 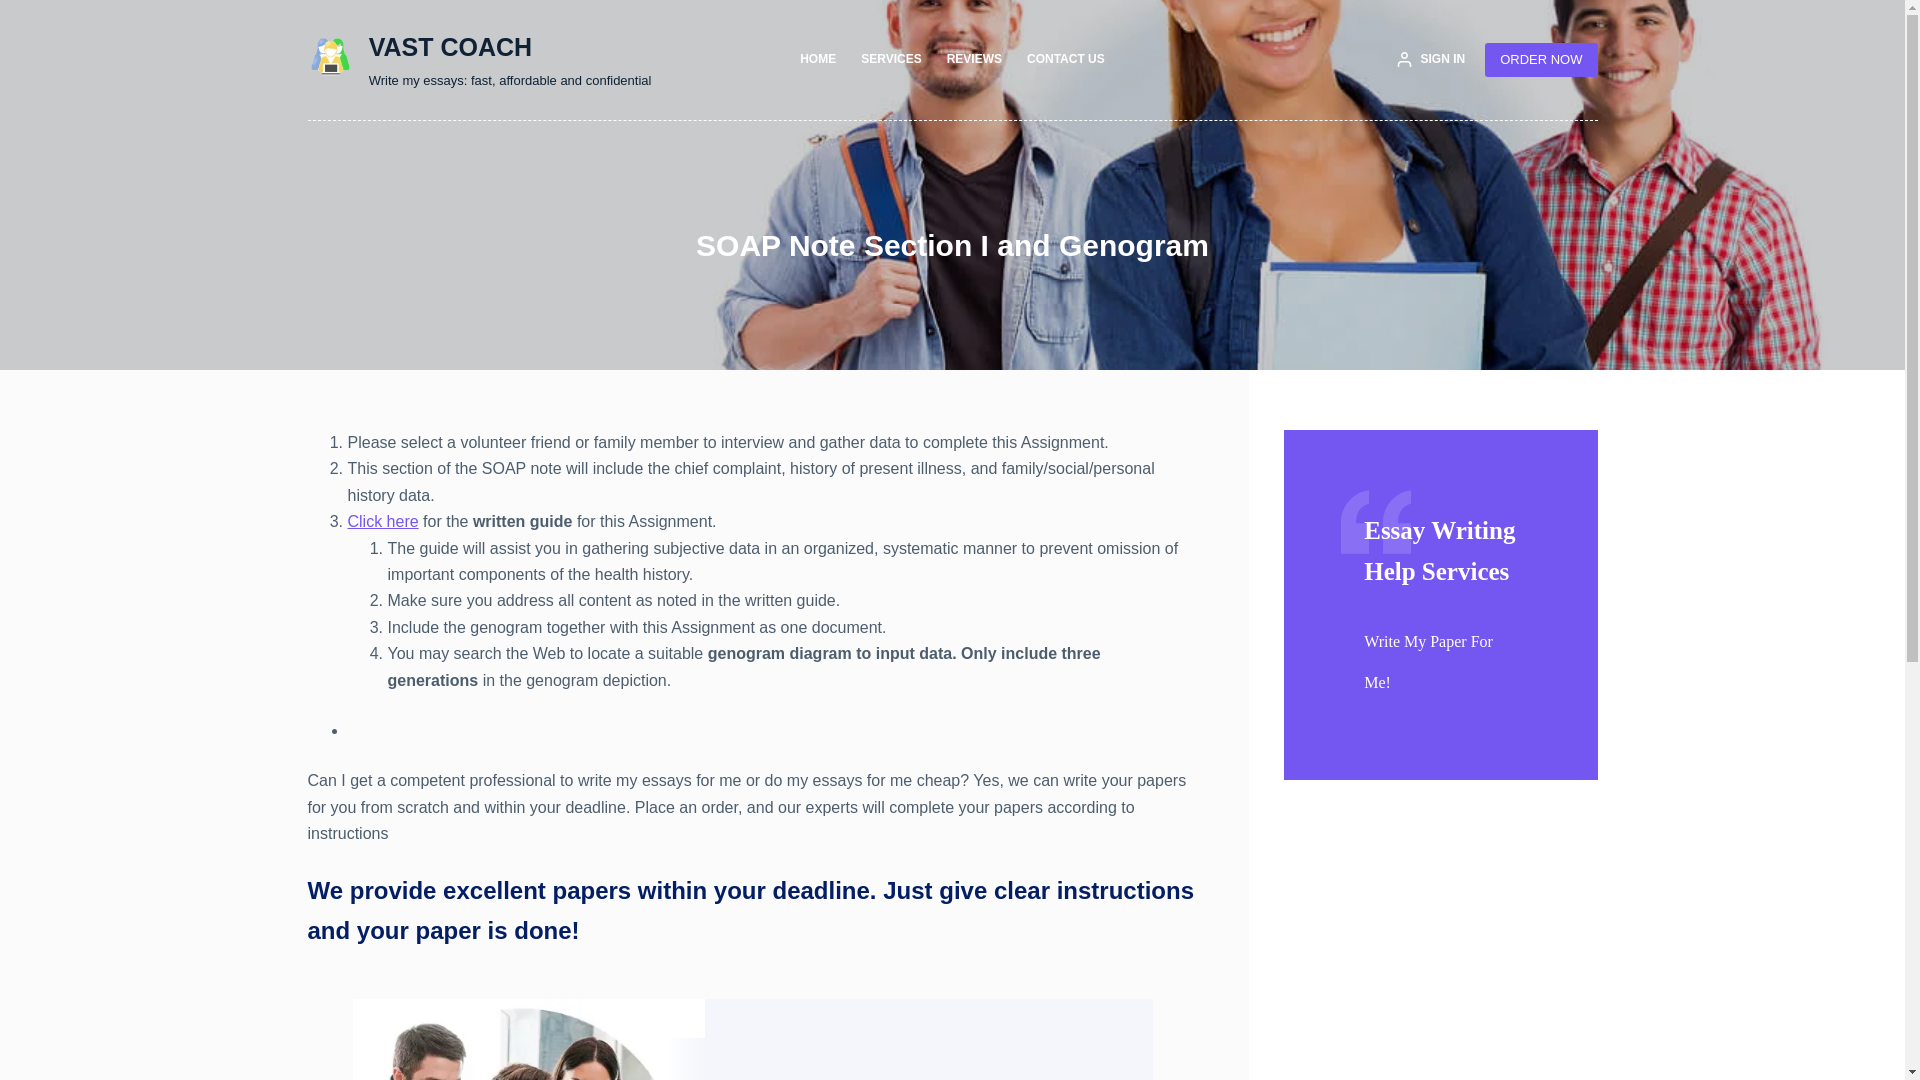 What do you see at coordinates (20, 10) in the screenshot?
I see `Skip to content` at bounding box center [20, 10].